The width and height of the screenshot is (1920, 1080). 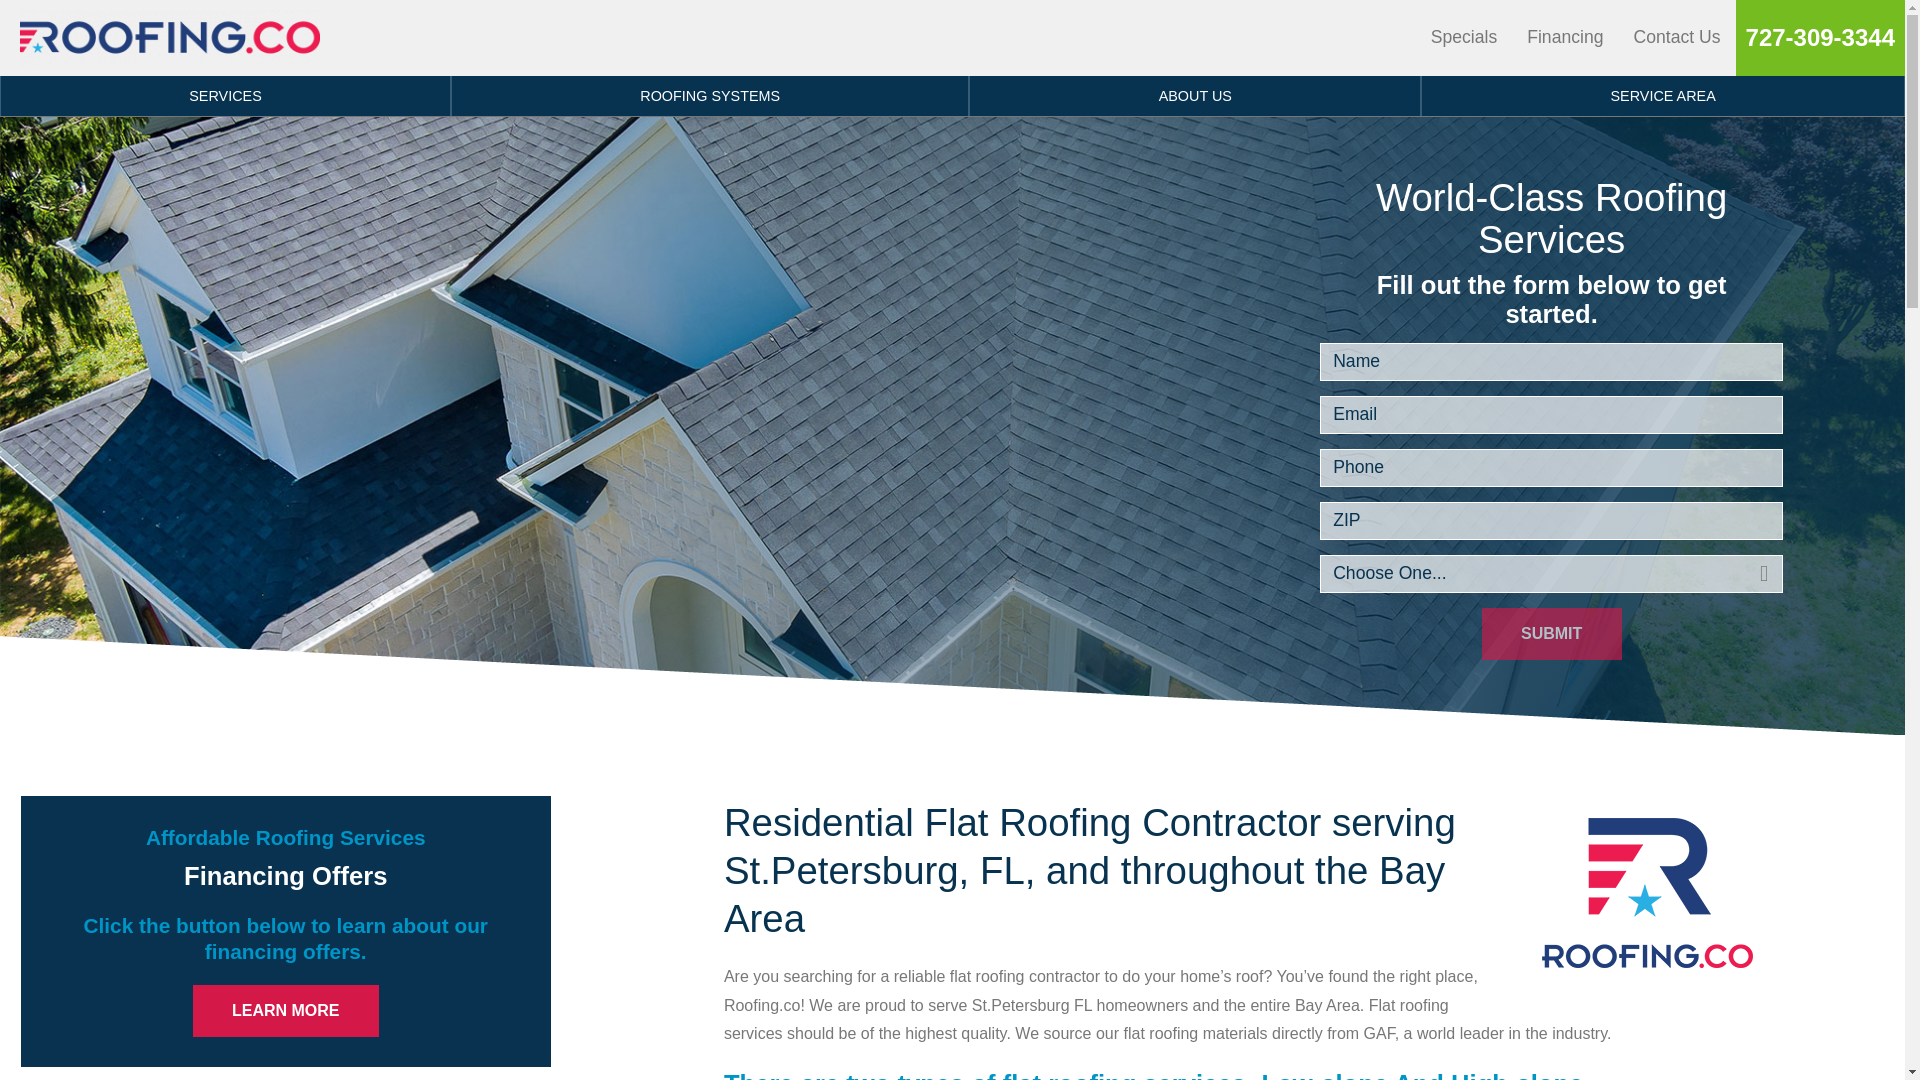 I want to click on LEARN MORE, so click(x=286, y=1010).